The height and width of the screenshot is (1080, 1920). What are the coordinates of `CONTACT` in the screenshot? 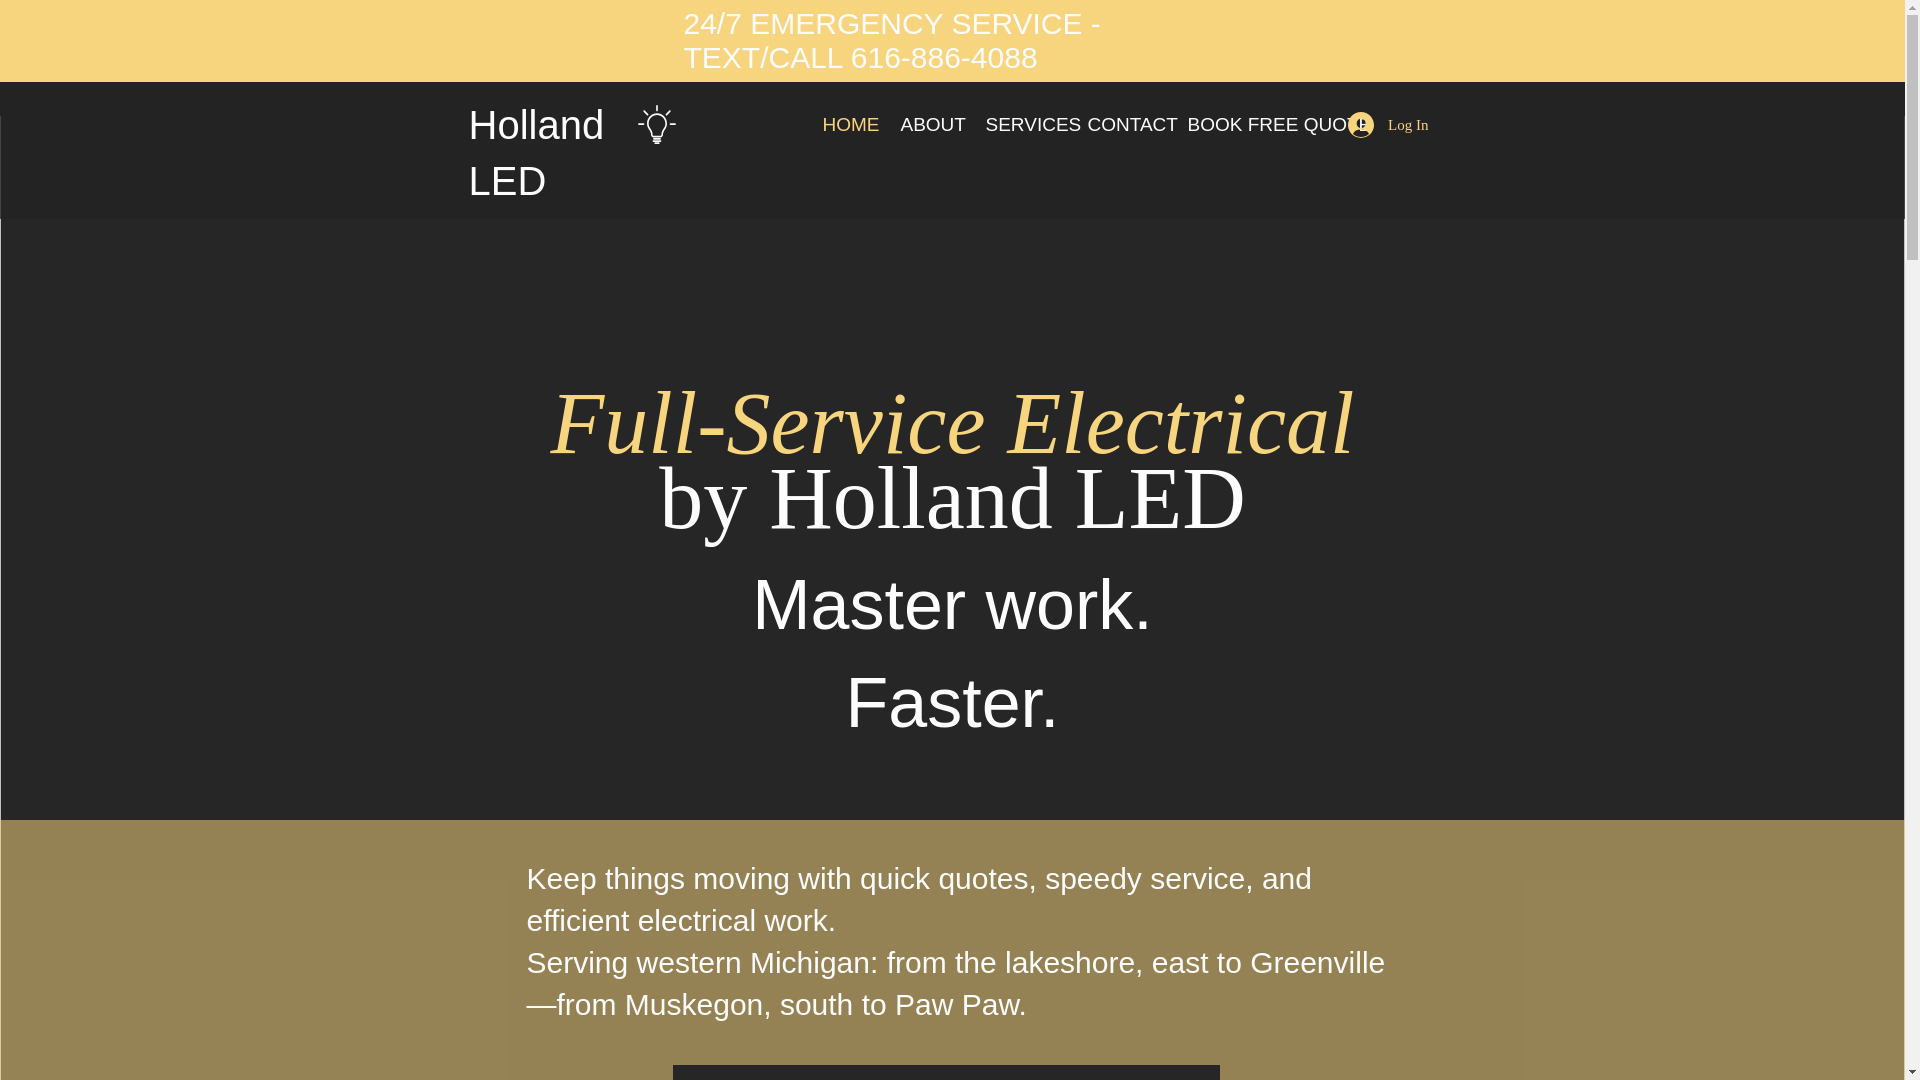 It's located at (1121, 124).